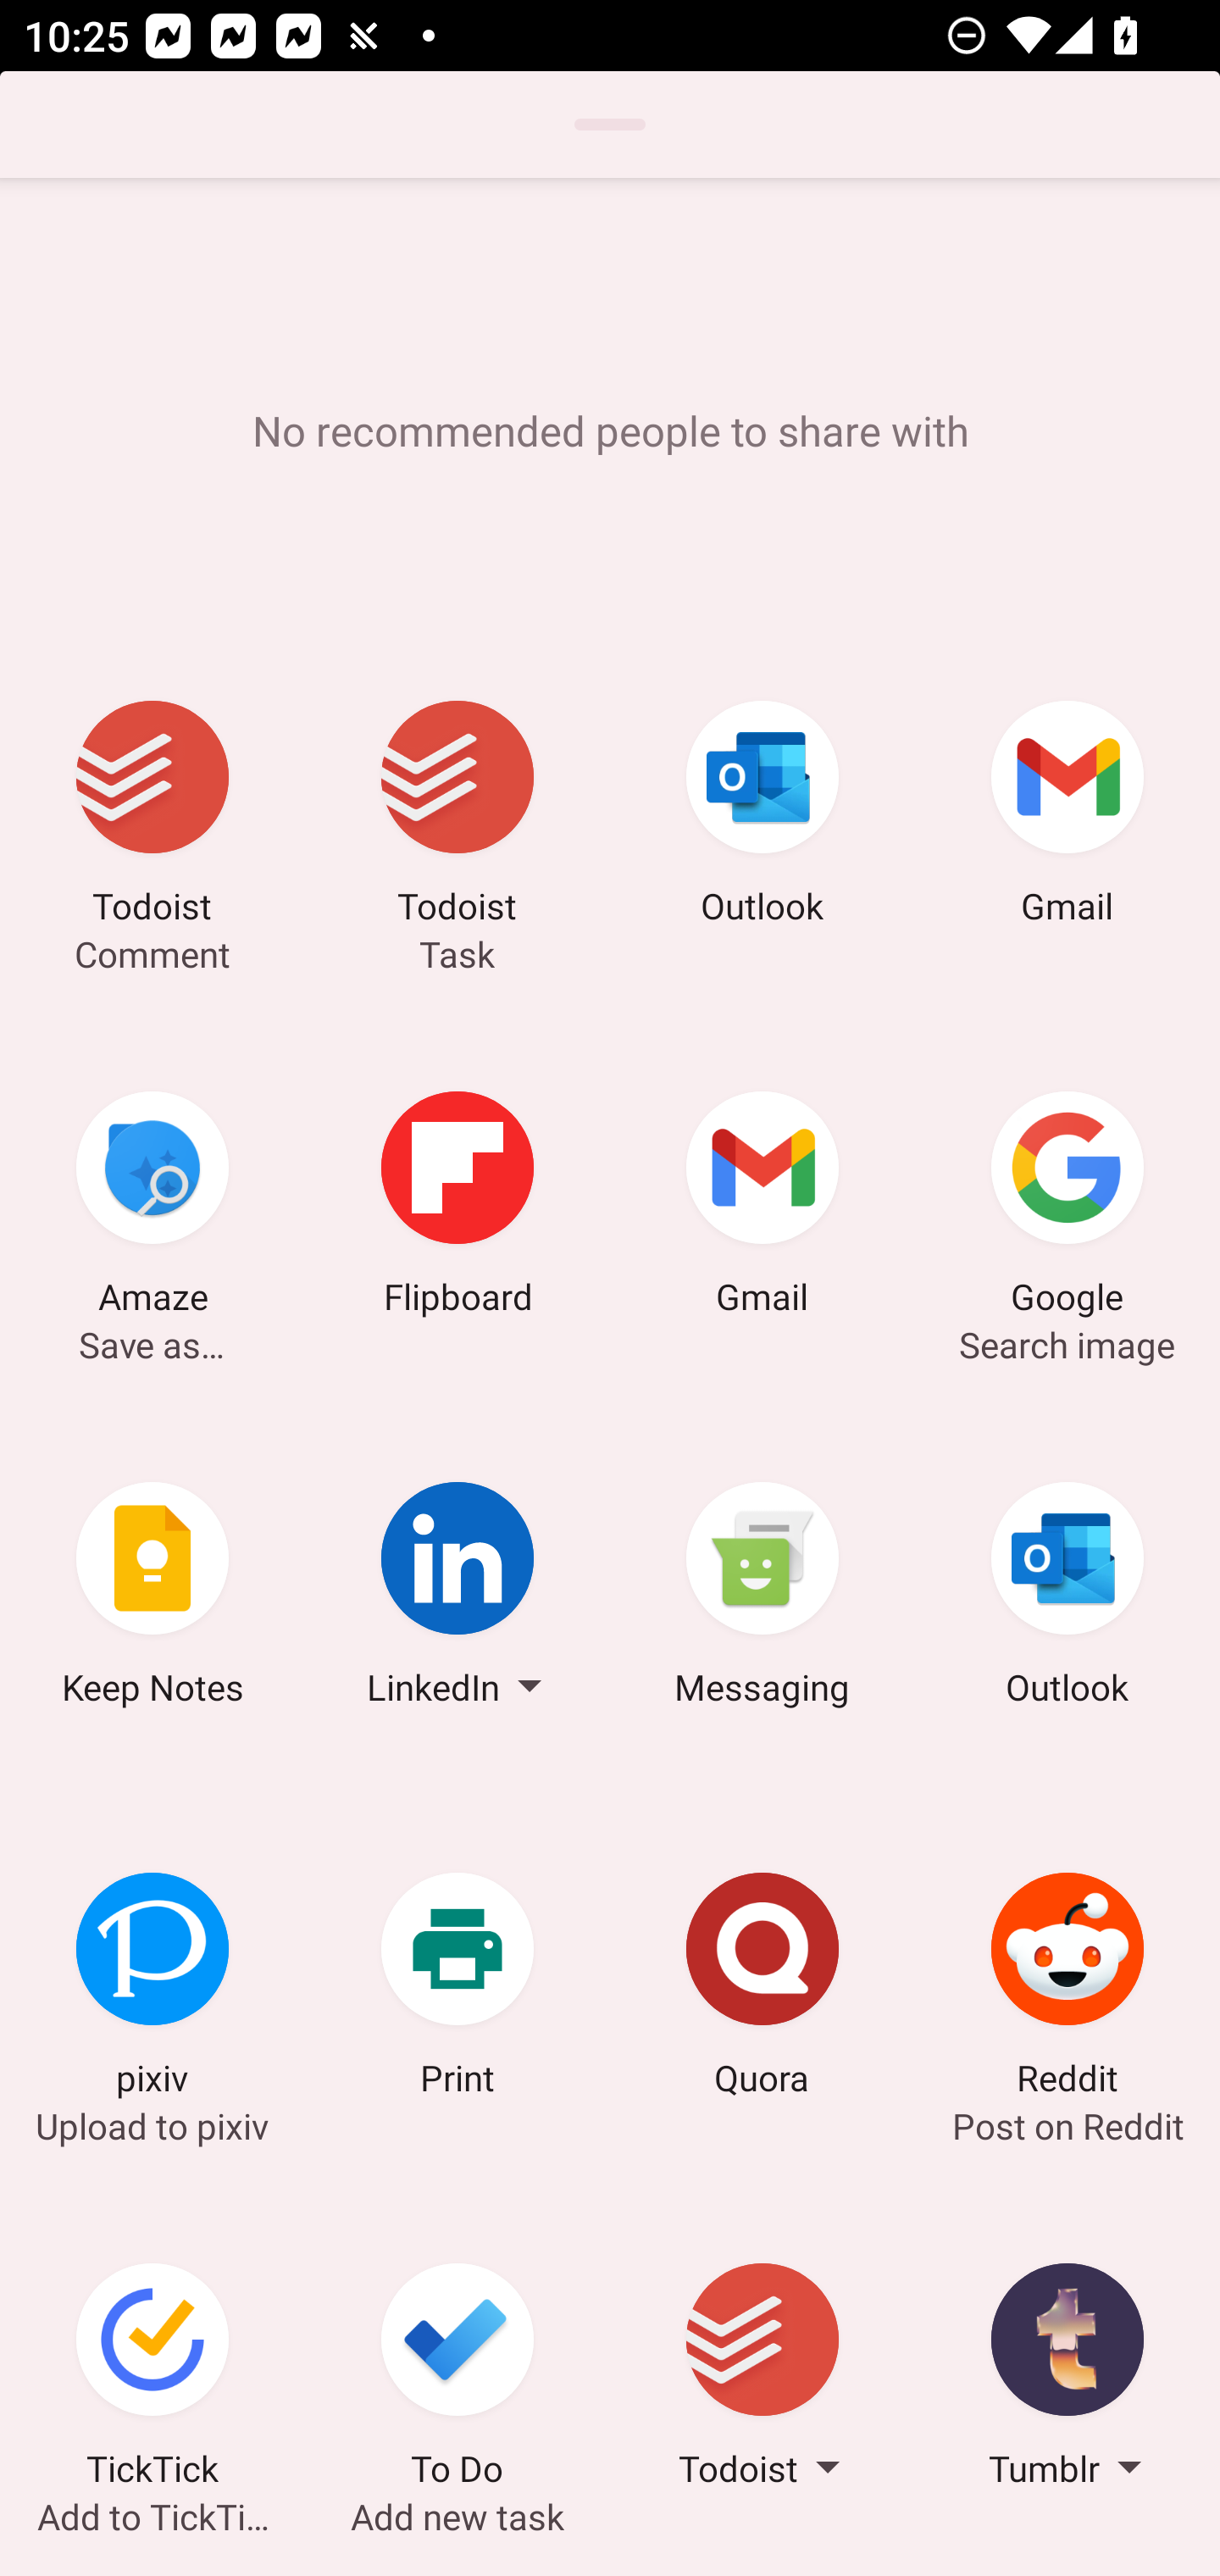 This screenshot has width=1220, height=2576. Describe the element at coordinates (1067, 2379) in the screenshot. I see `Tumblr` at that location.